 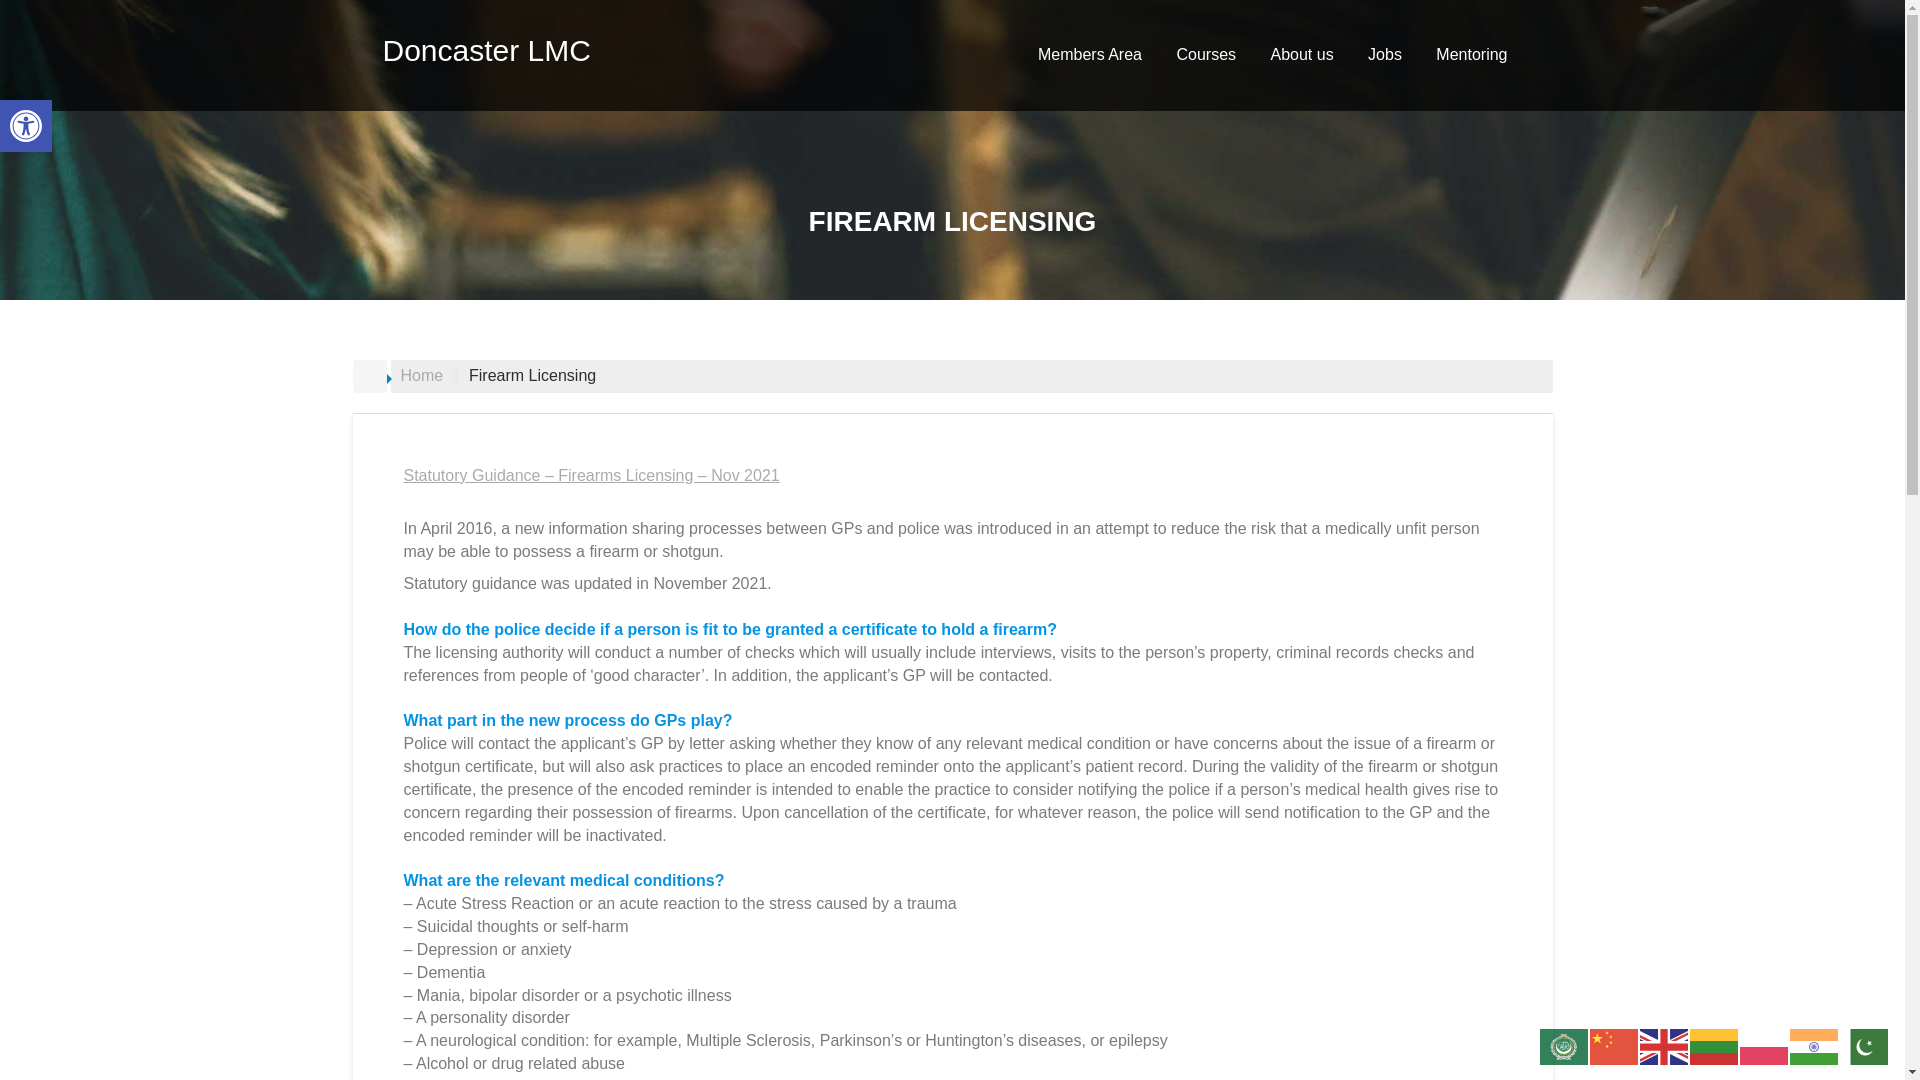 I want to click on Courses, so click(x=26, y=126).